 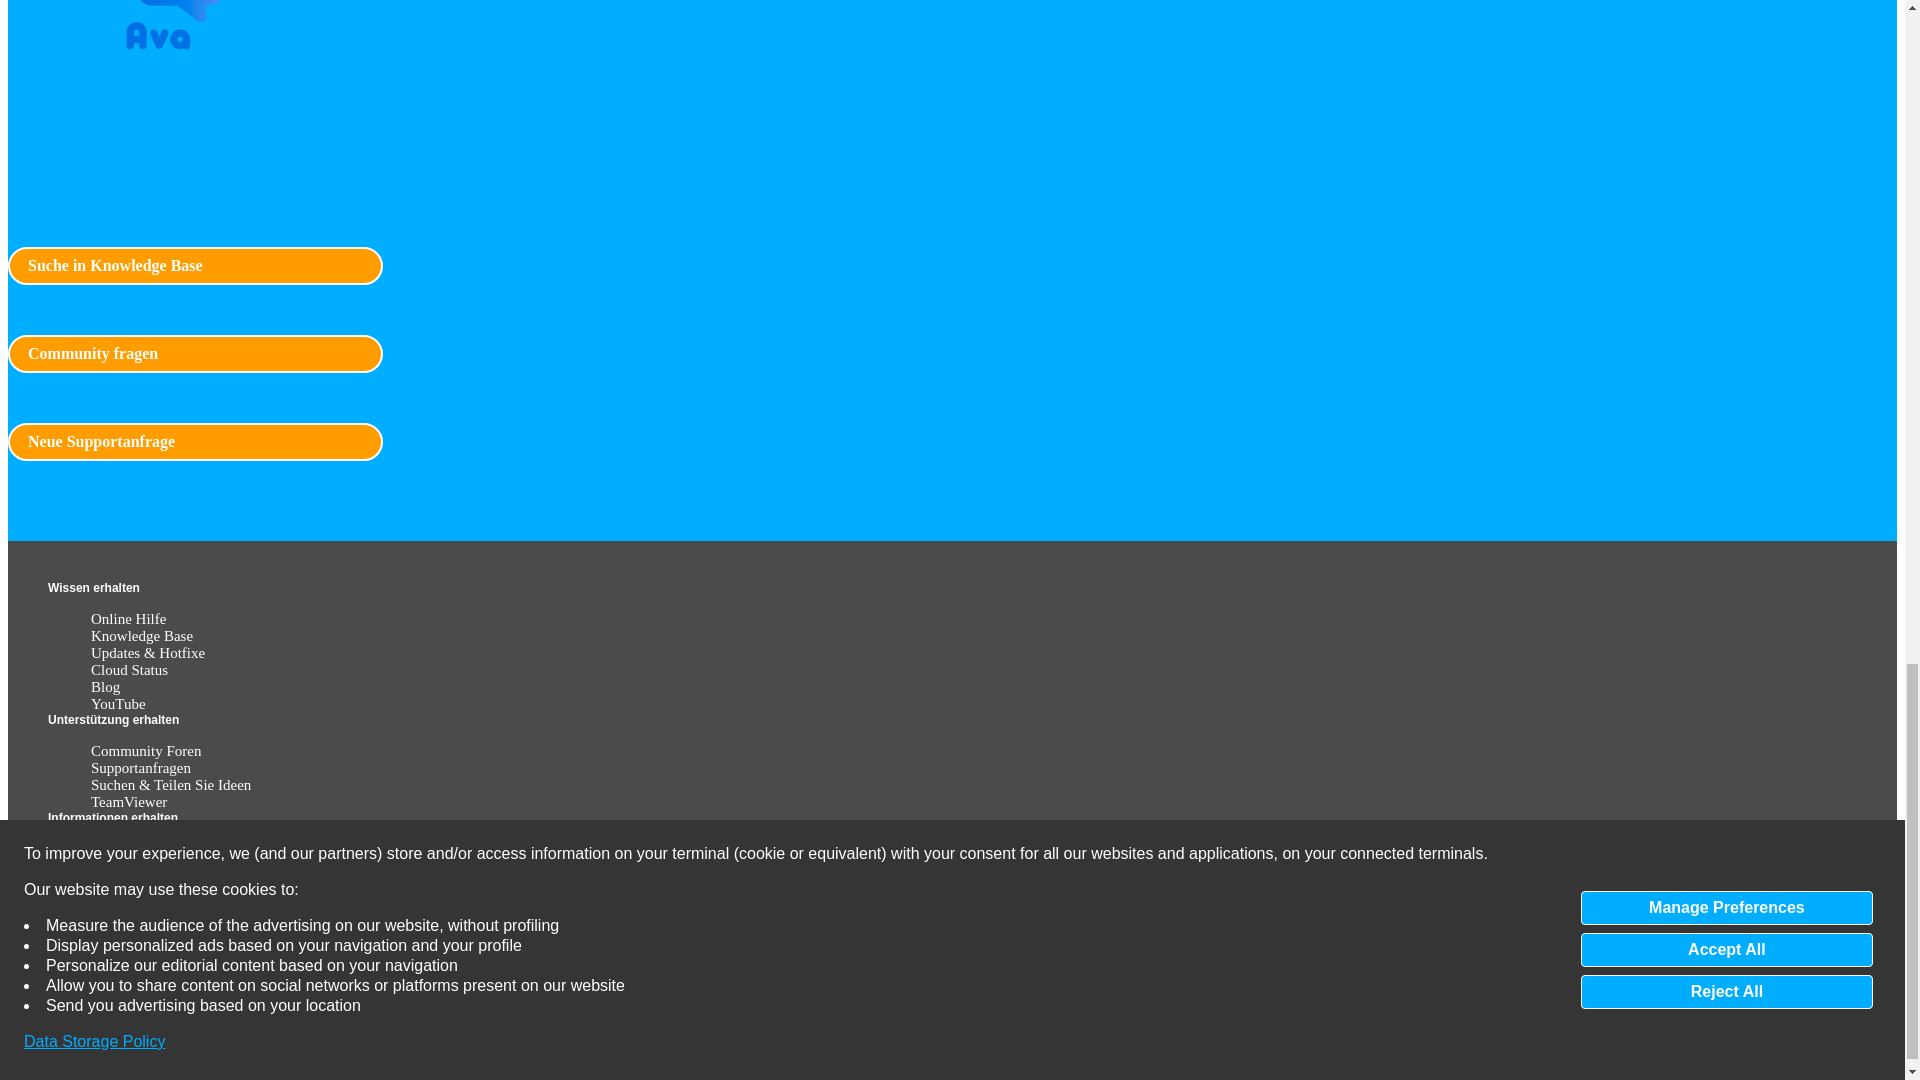 What do you see at coordinates (194, 353) in the screenshot?
I see `Community fragen` at bounding box center [194, 353].